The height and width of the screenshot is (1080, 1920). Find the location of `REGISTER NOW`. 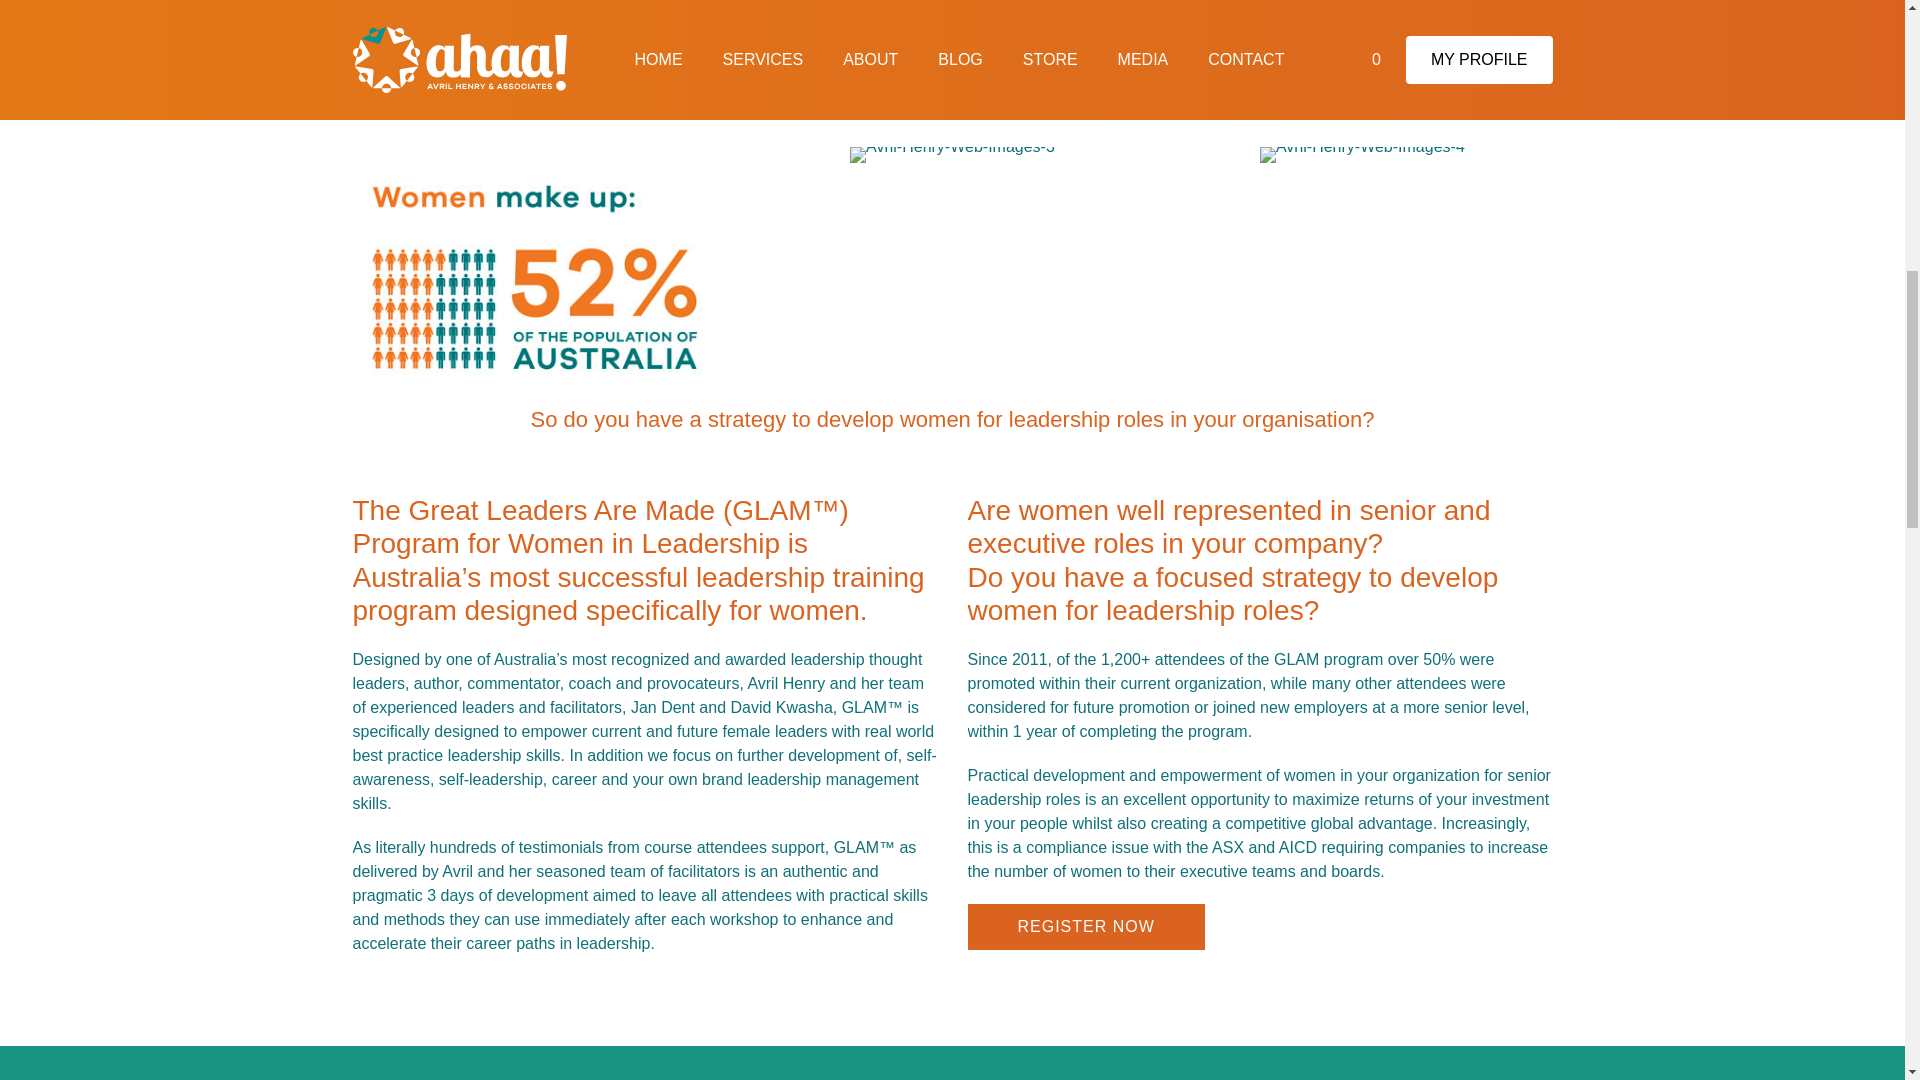

REGISTER NOW is located at coordinates (1086, 926).